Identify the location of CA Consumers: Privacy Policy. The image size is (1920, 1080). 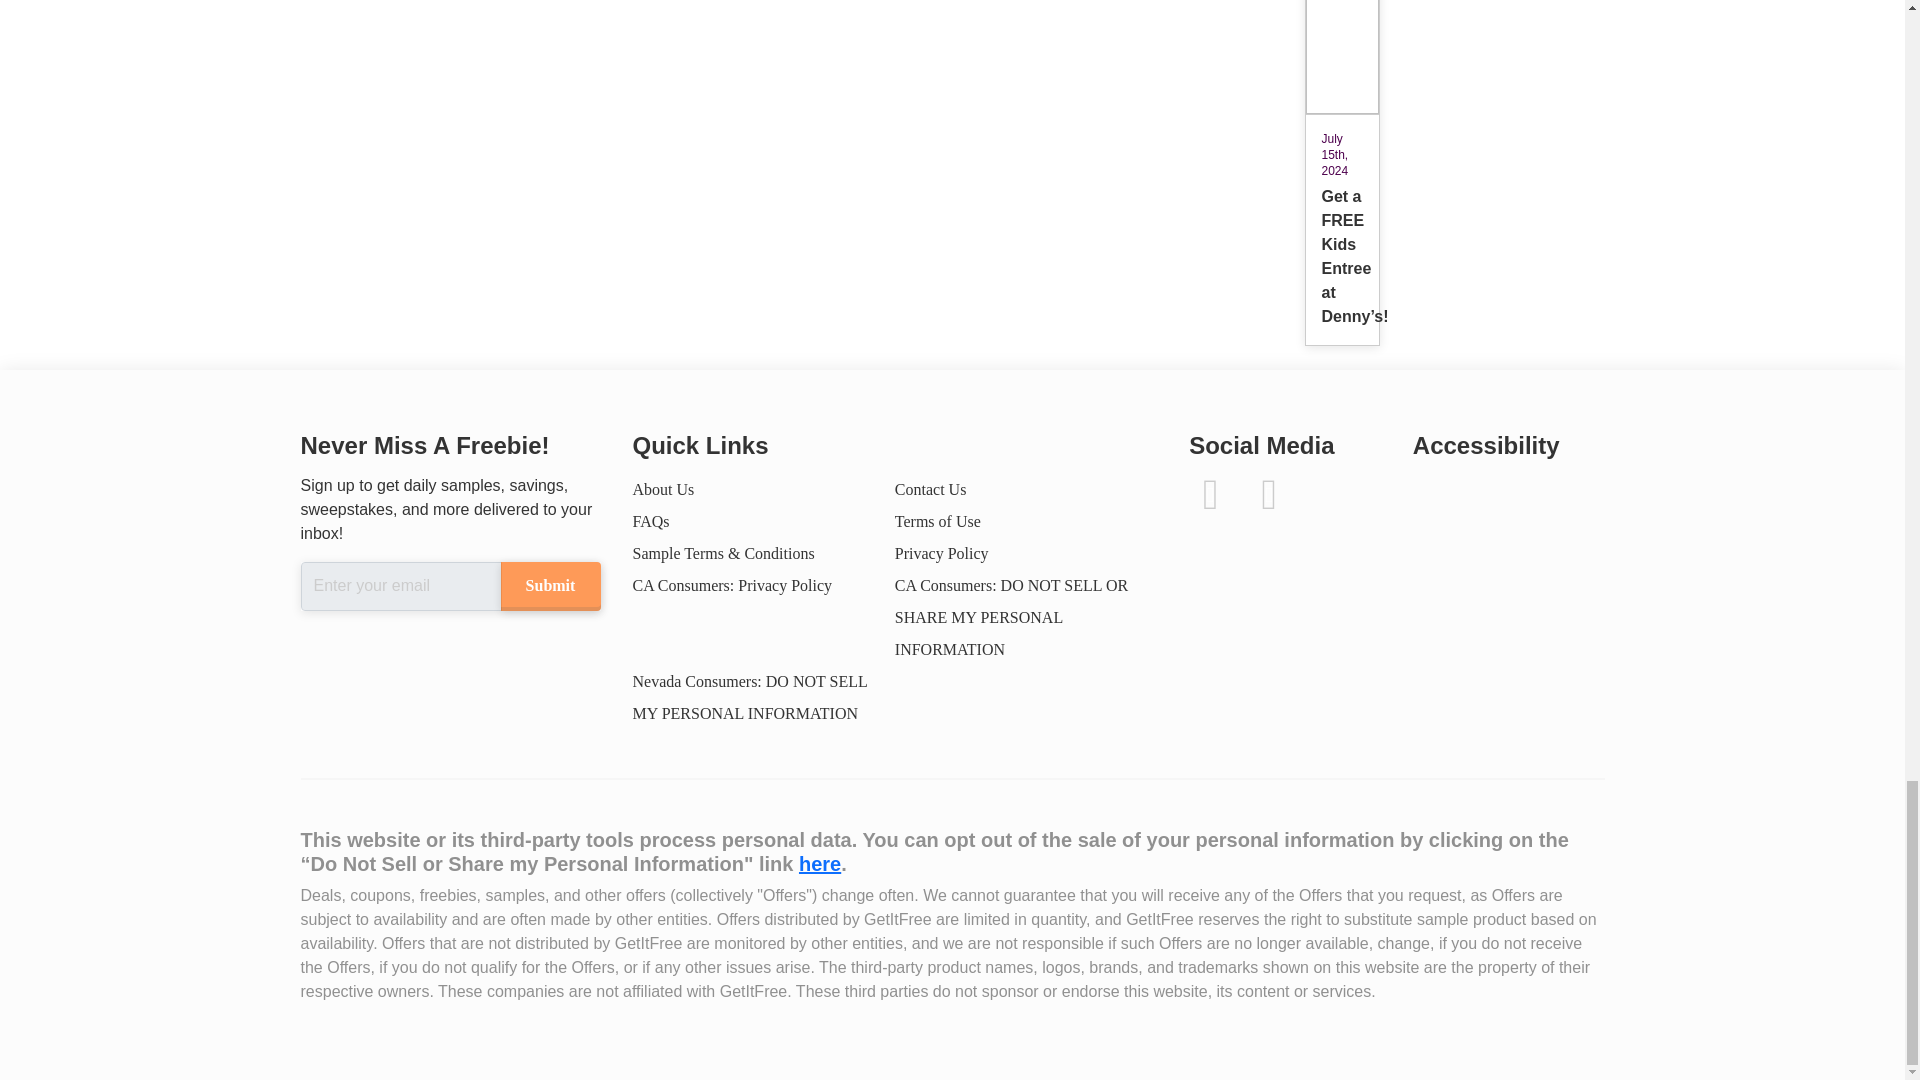
(731, 585).